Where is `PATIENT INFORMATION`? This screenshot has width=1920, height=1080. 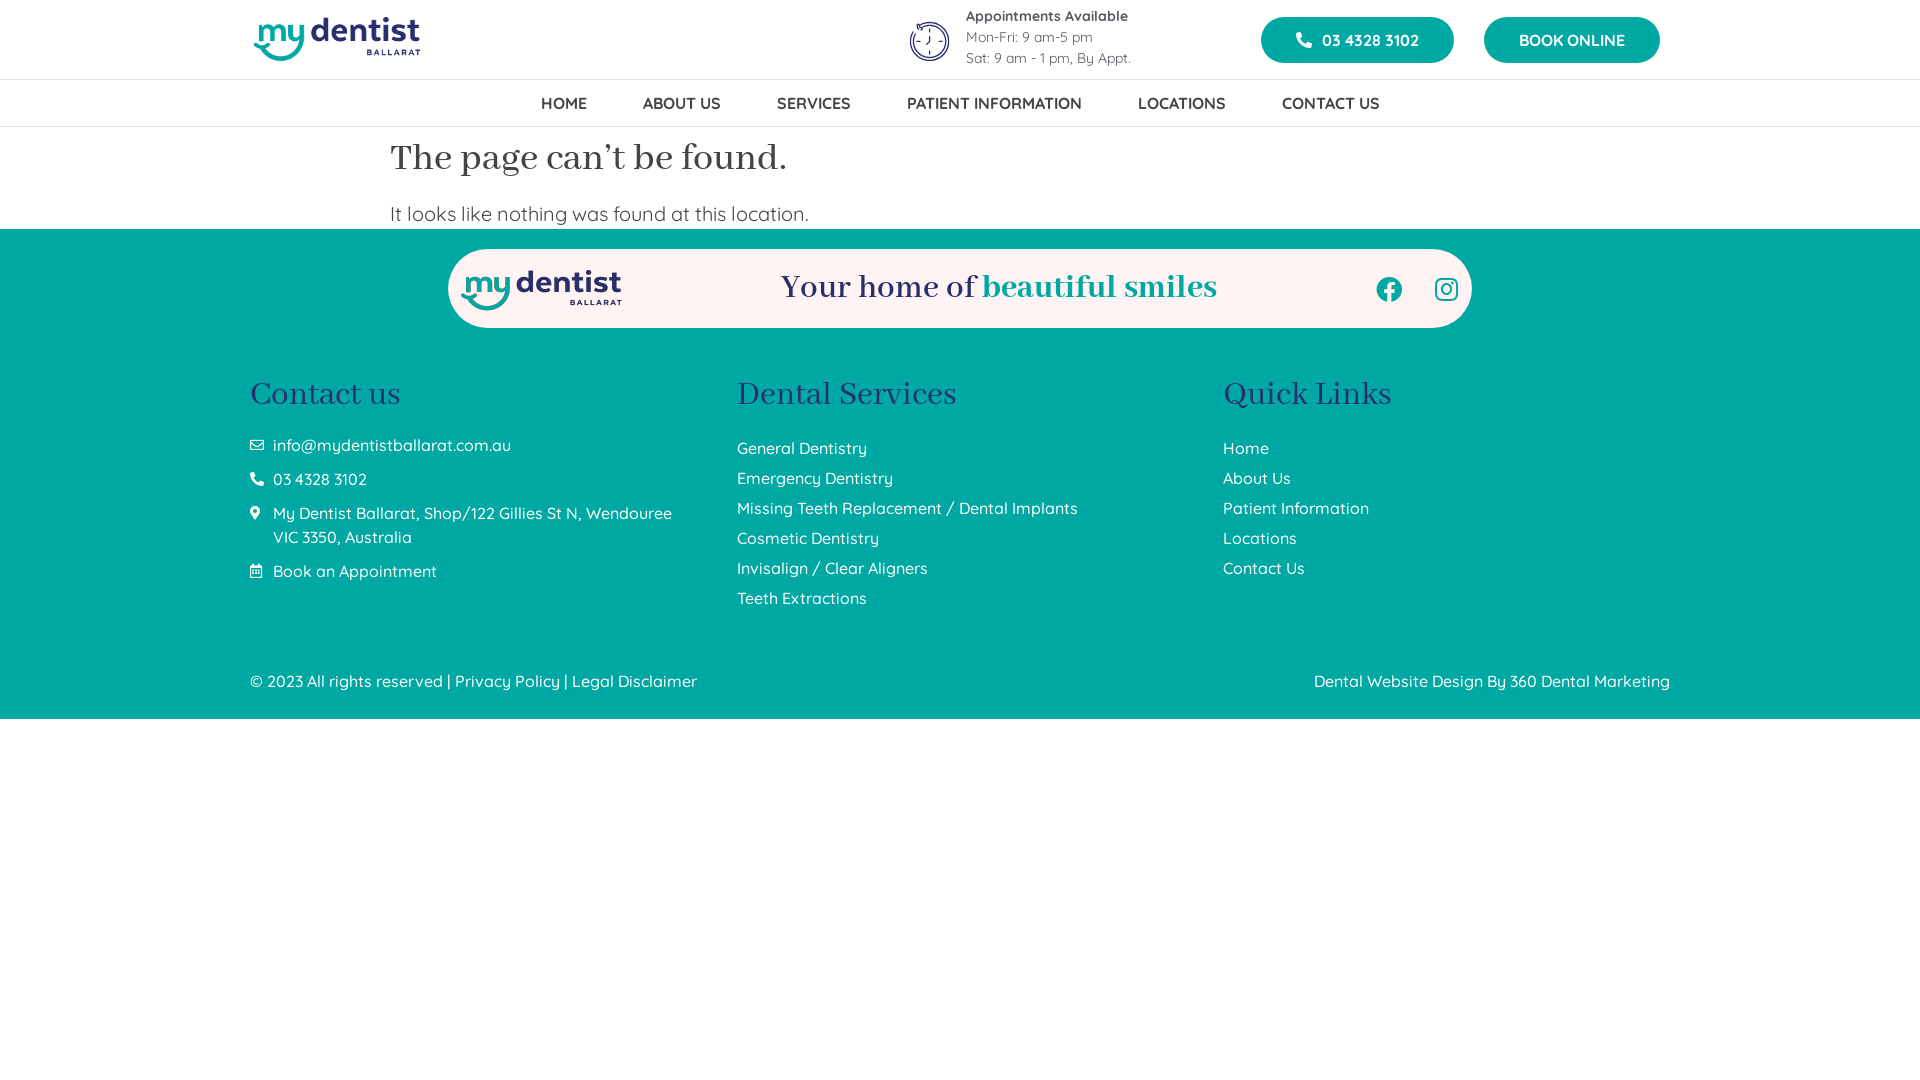
PATIENT INFORMATION is located at coordinates (994, 103).